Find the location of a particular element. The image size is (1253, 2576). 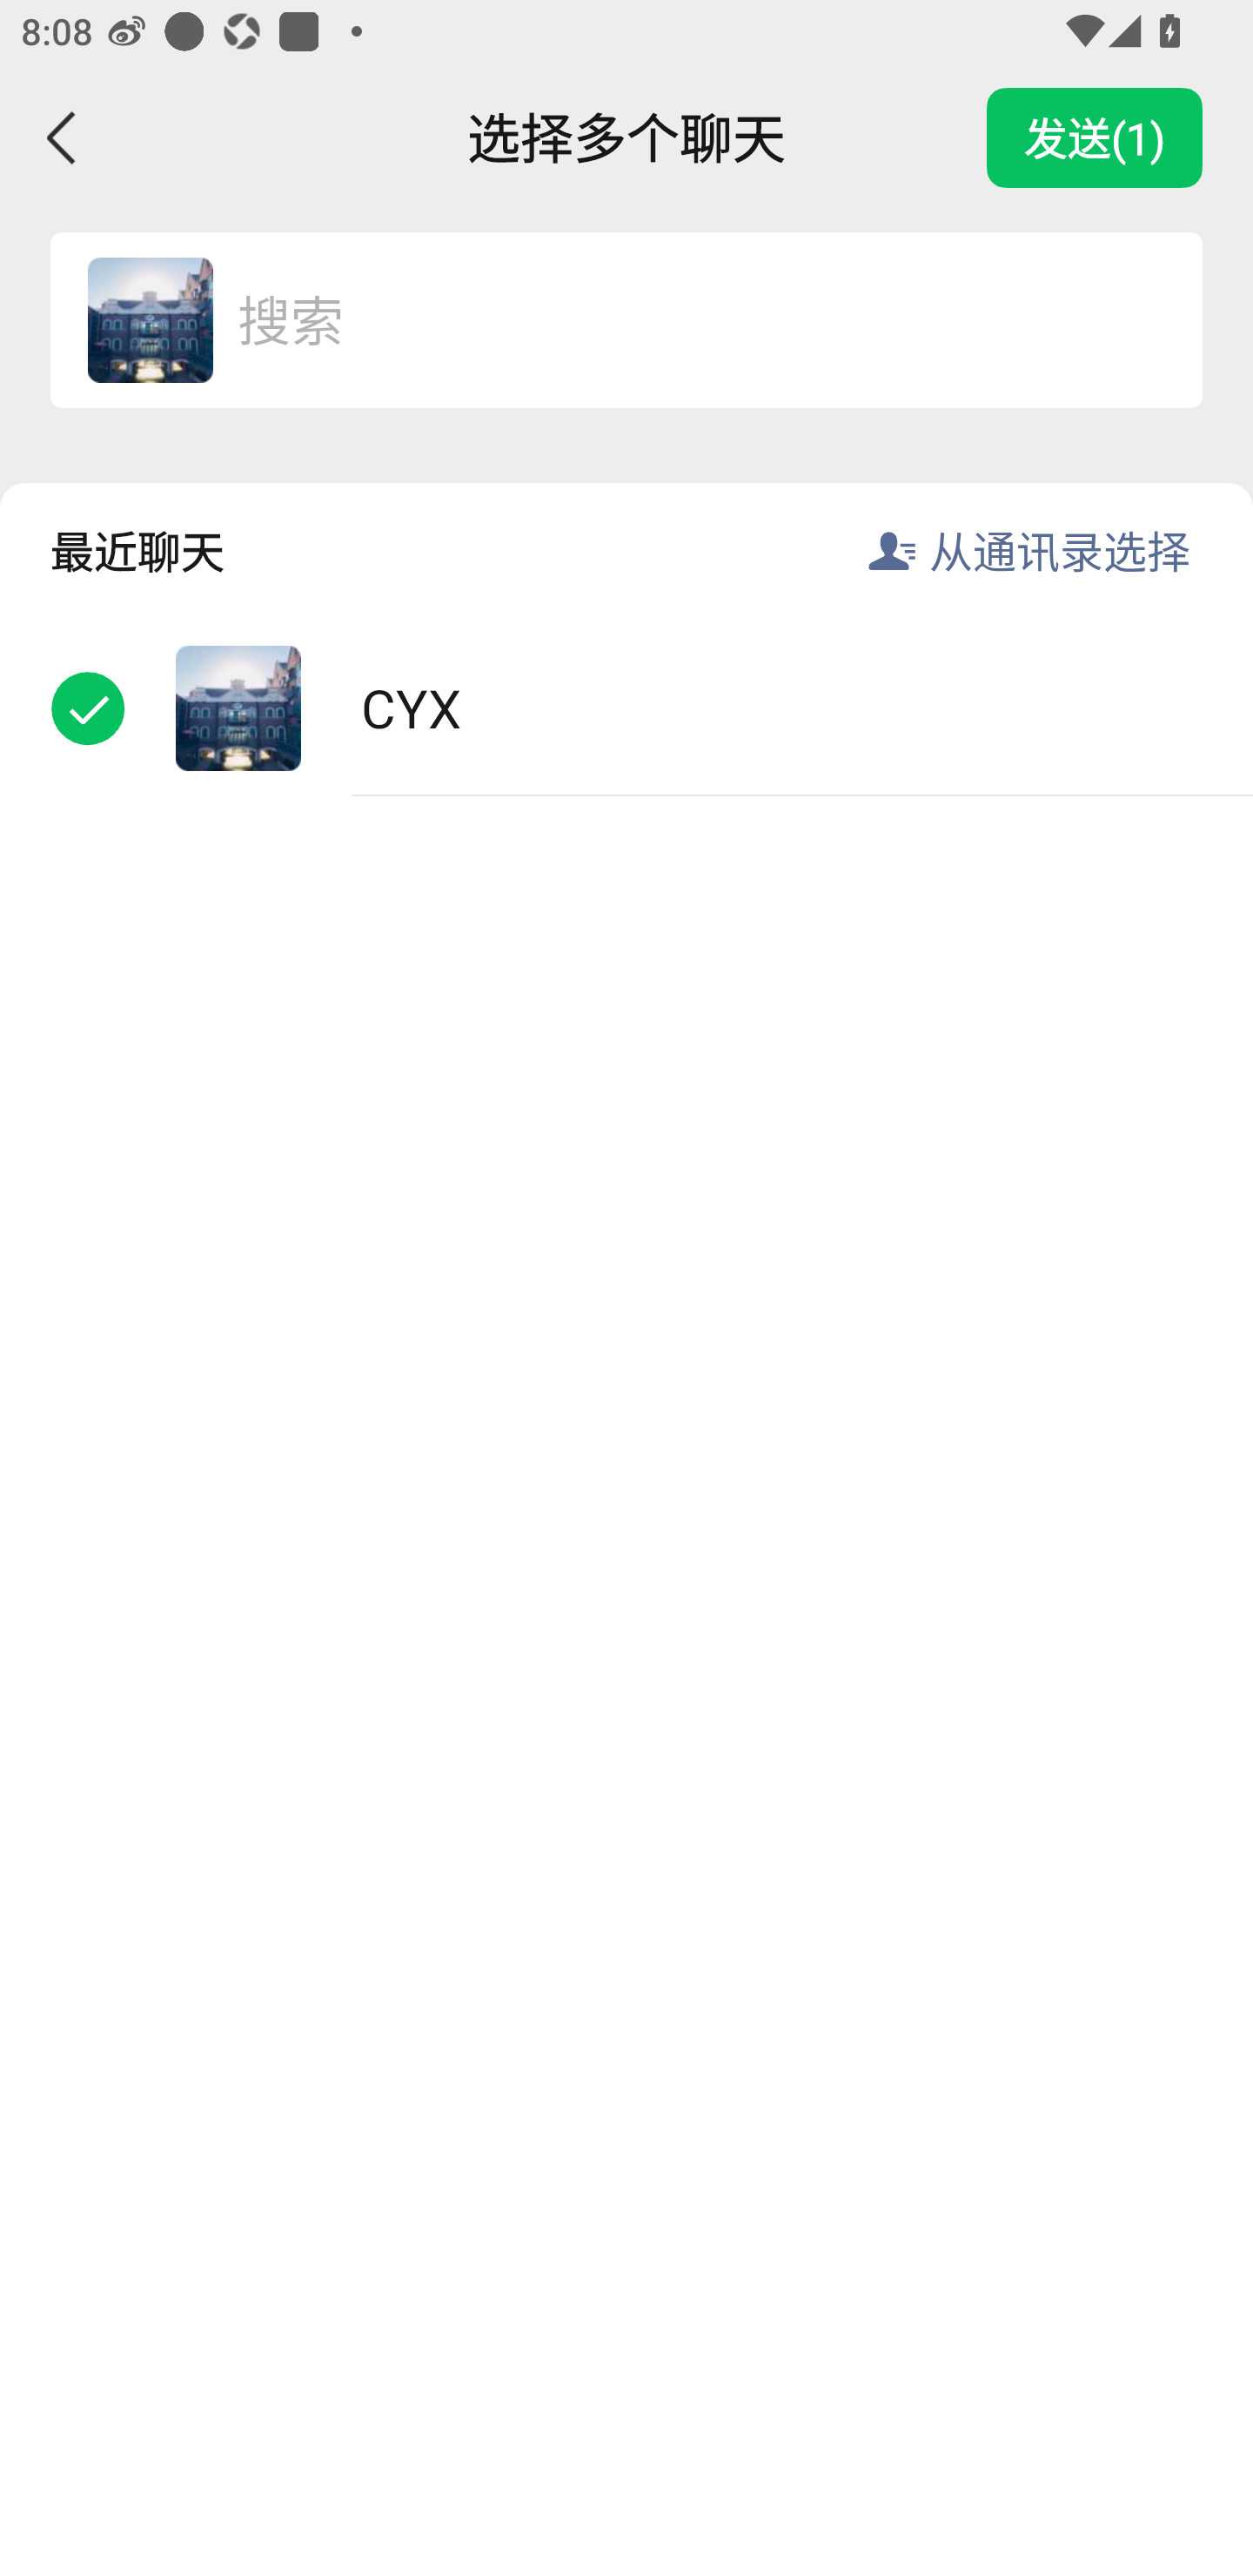

搜索 is located at coordinates (687, 319).